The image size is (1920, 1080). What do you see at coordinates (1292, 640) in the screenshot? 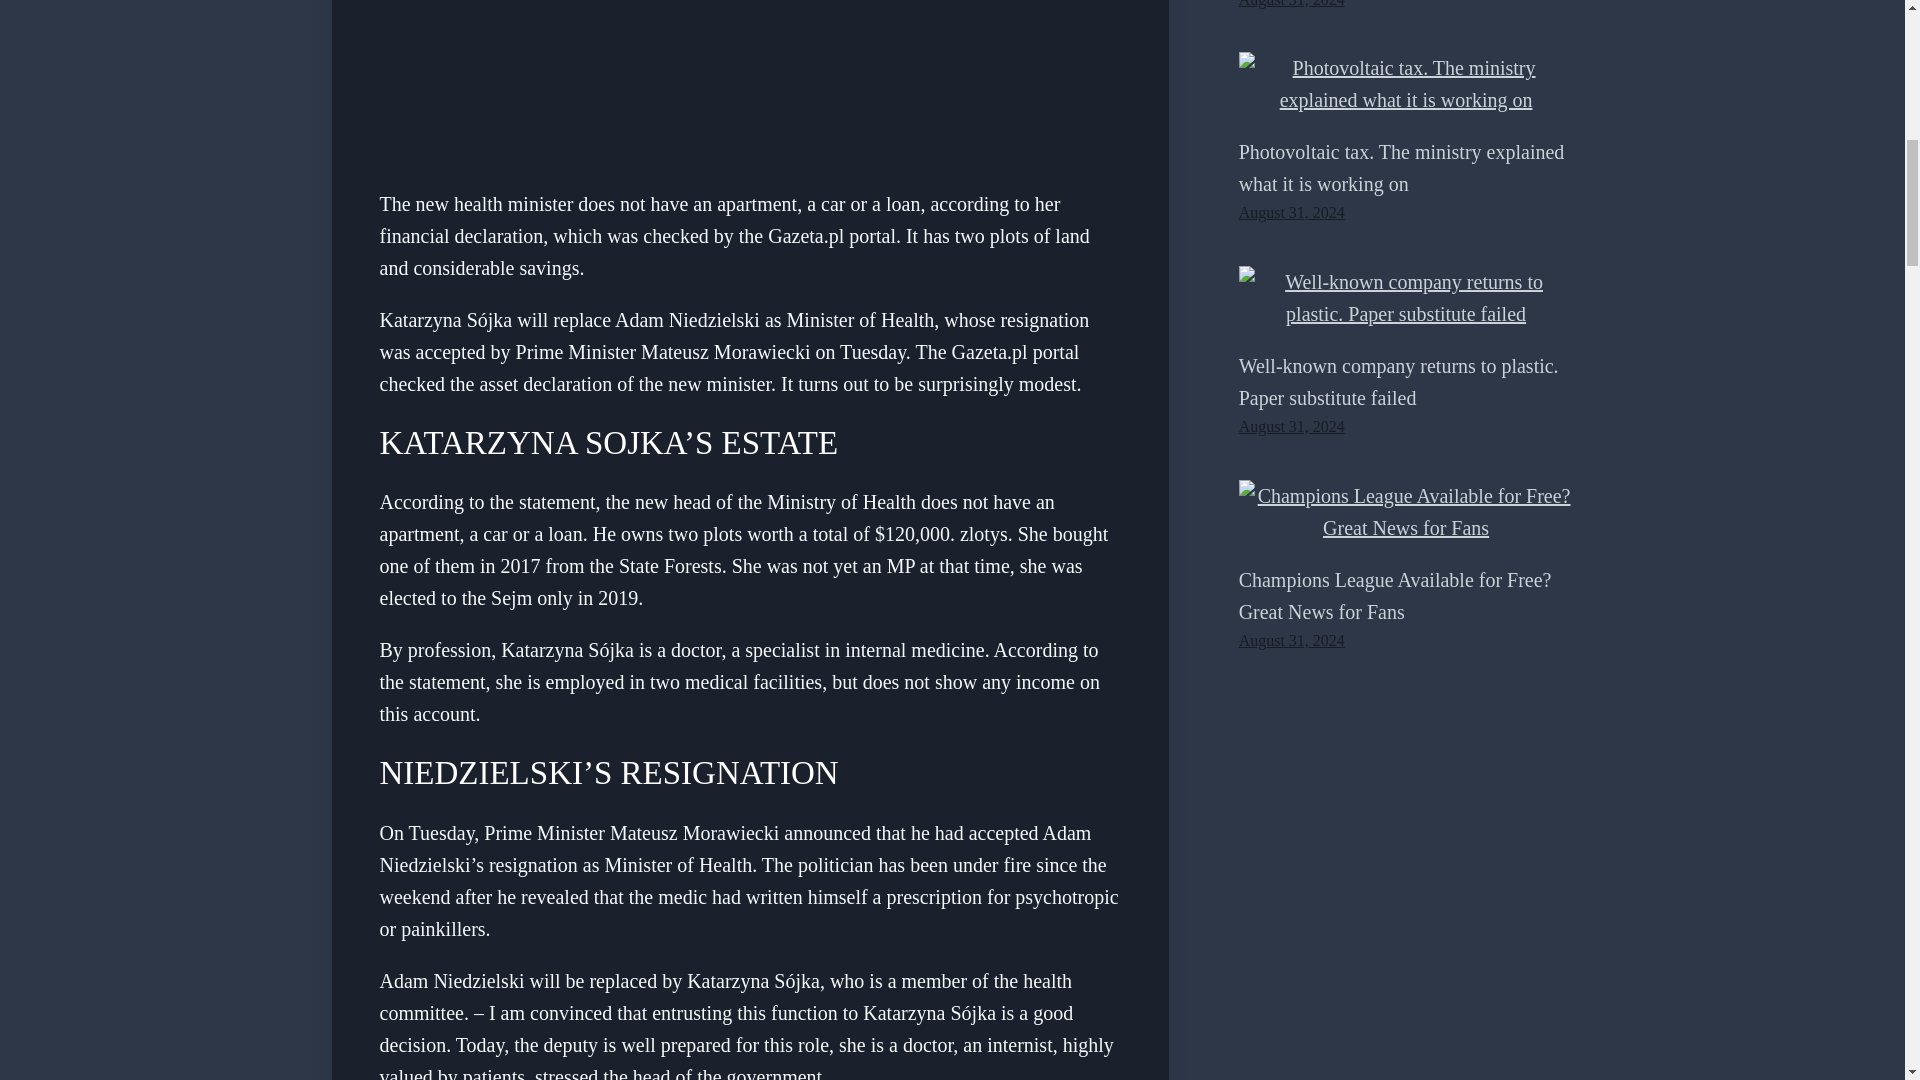
I see `August 31, 2024` at bounding box center [1292, 640].